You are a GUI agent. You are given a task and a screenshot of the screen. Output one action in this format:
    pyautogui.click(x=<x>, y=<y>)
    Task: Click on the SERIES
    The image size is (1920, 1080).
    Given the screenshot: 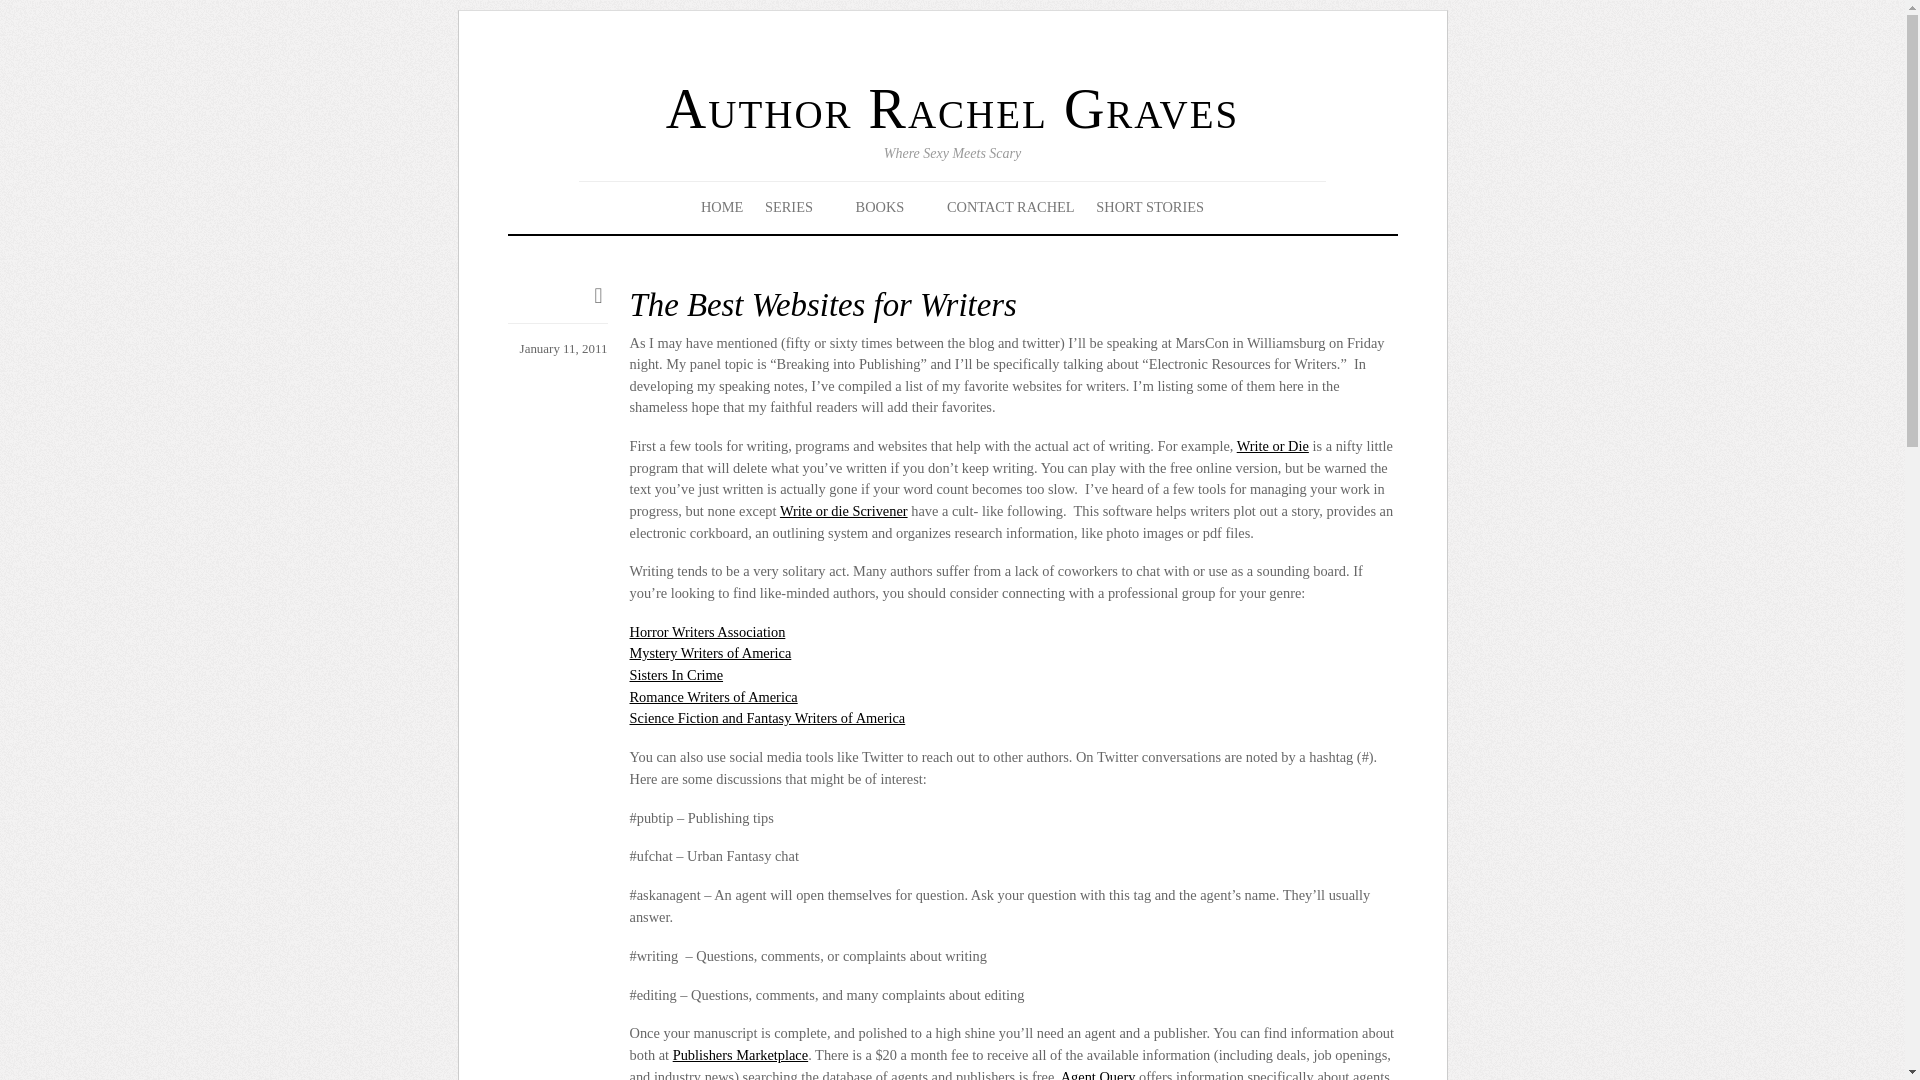 What is the action you would take?
    pyautogui.click(x=800, y=207)
    